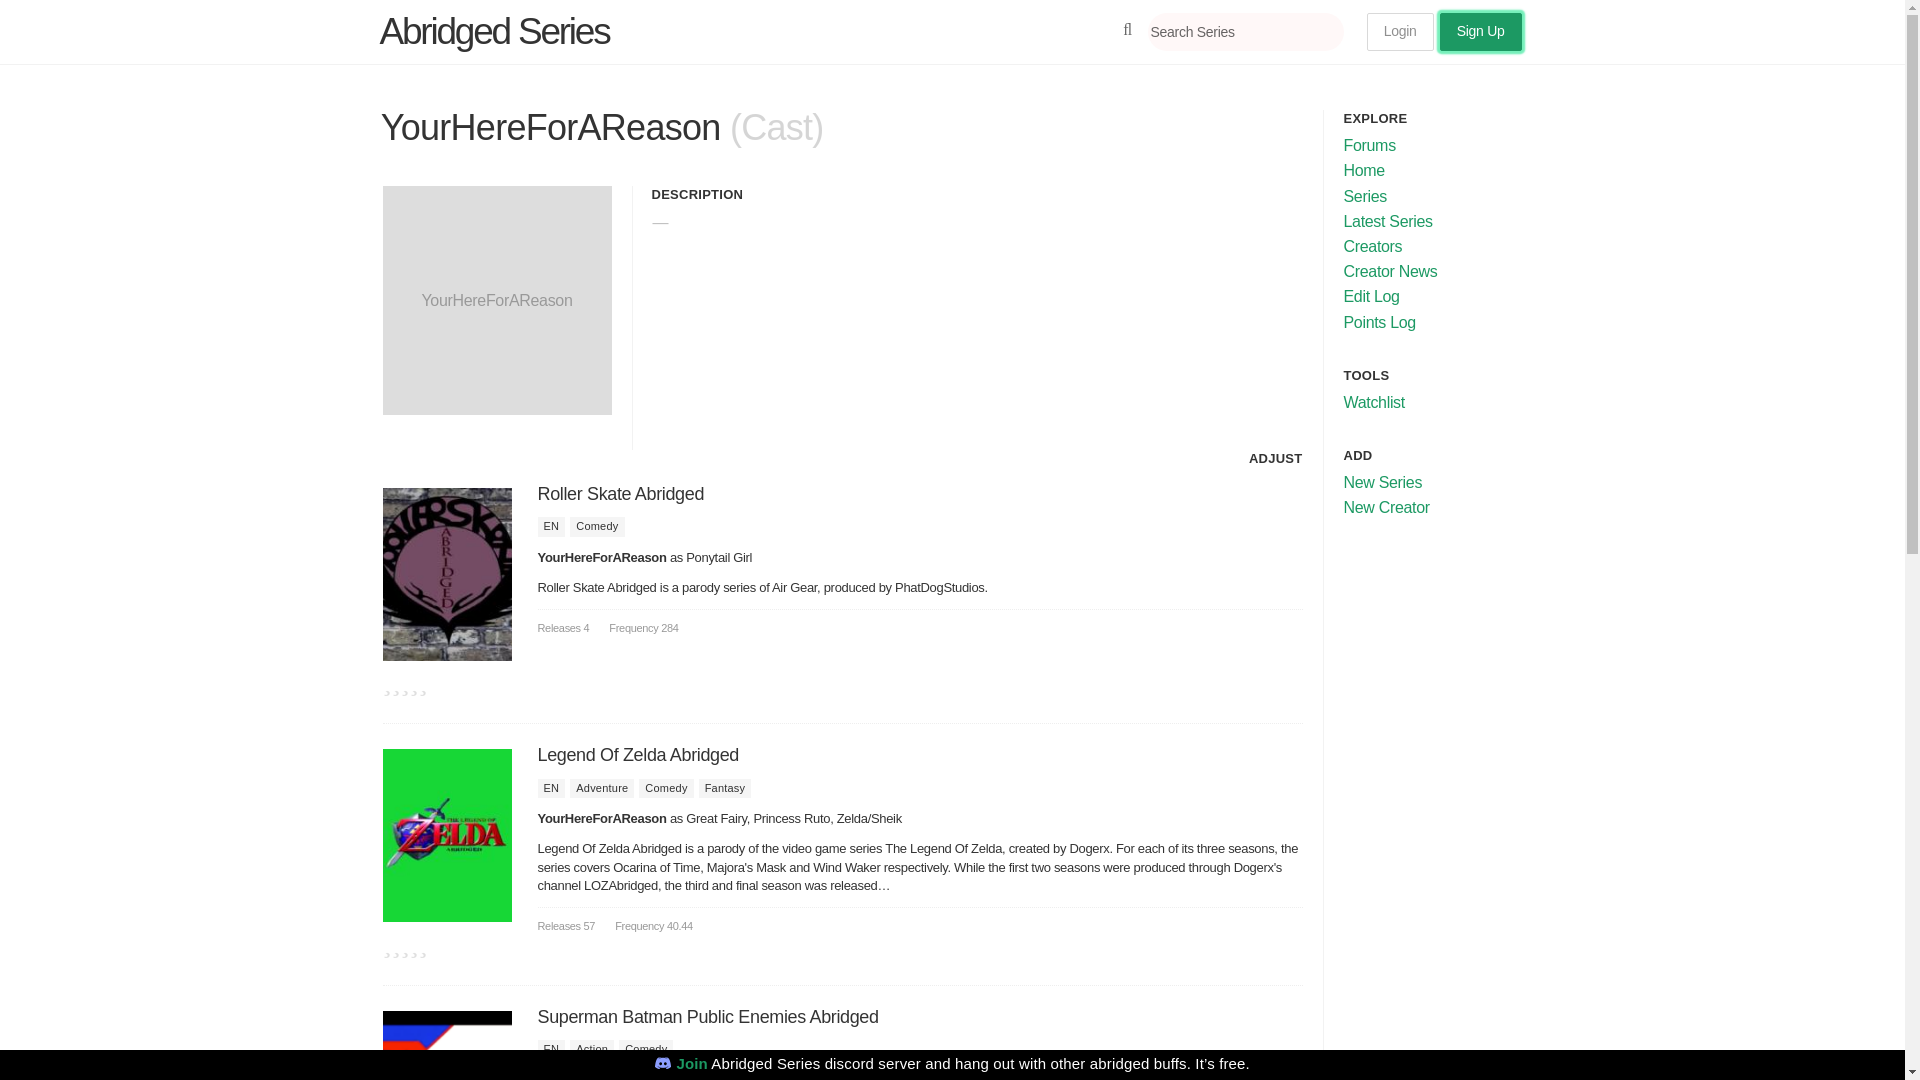  What do you see at coordinates (1364, 170) in the screenshot?
I see `Home` at bounding box center [1364, 170].